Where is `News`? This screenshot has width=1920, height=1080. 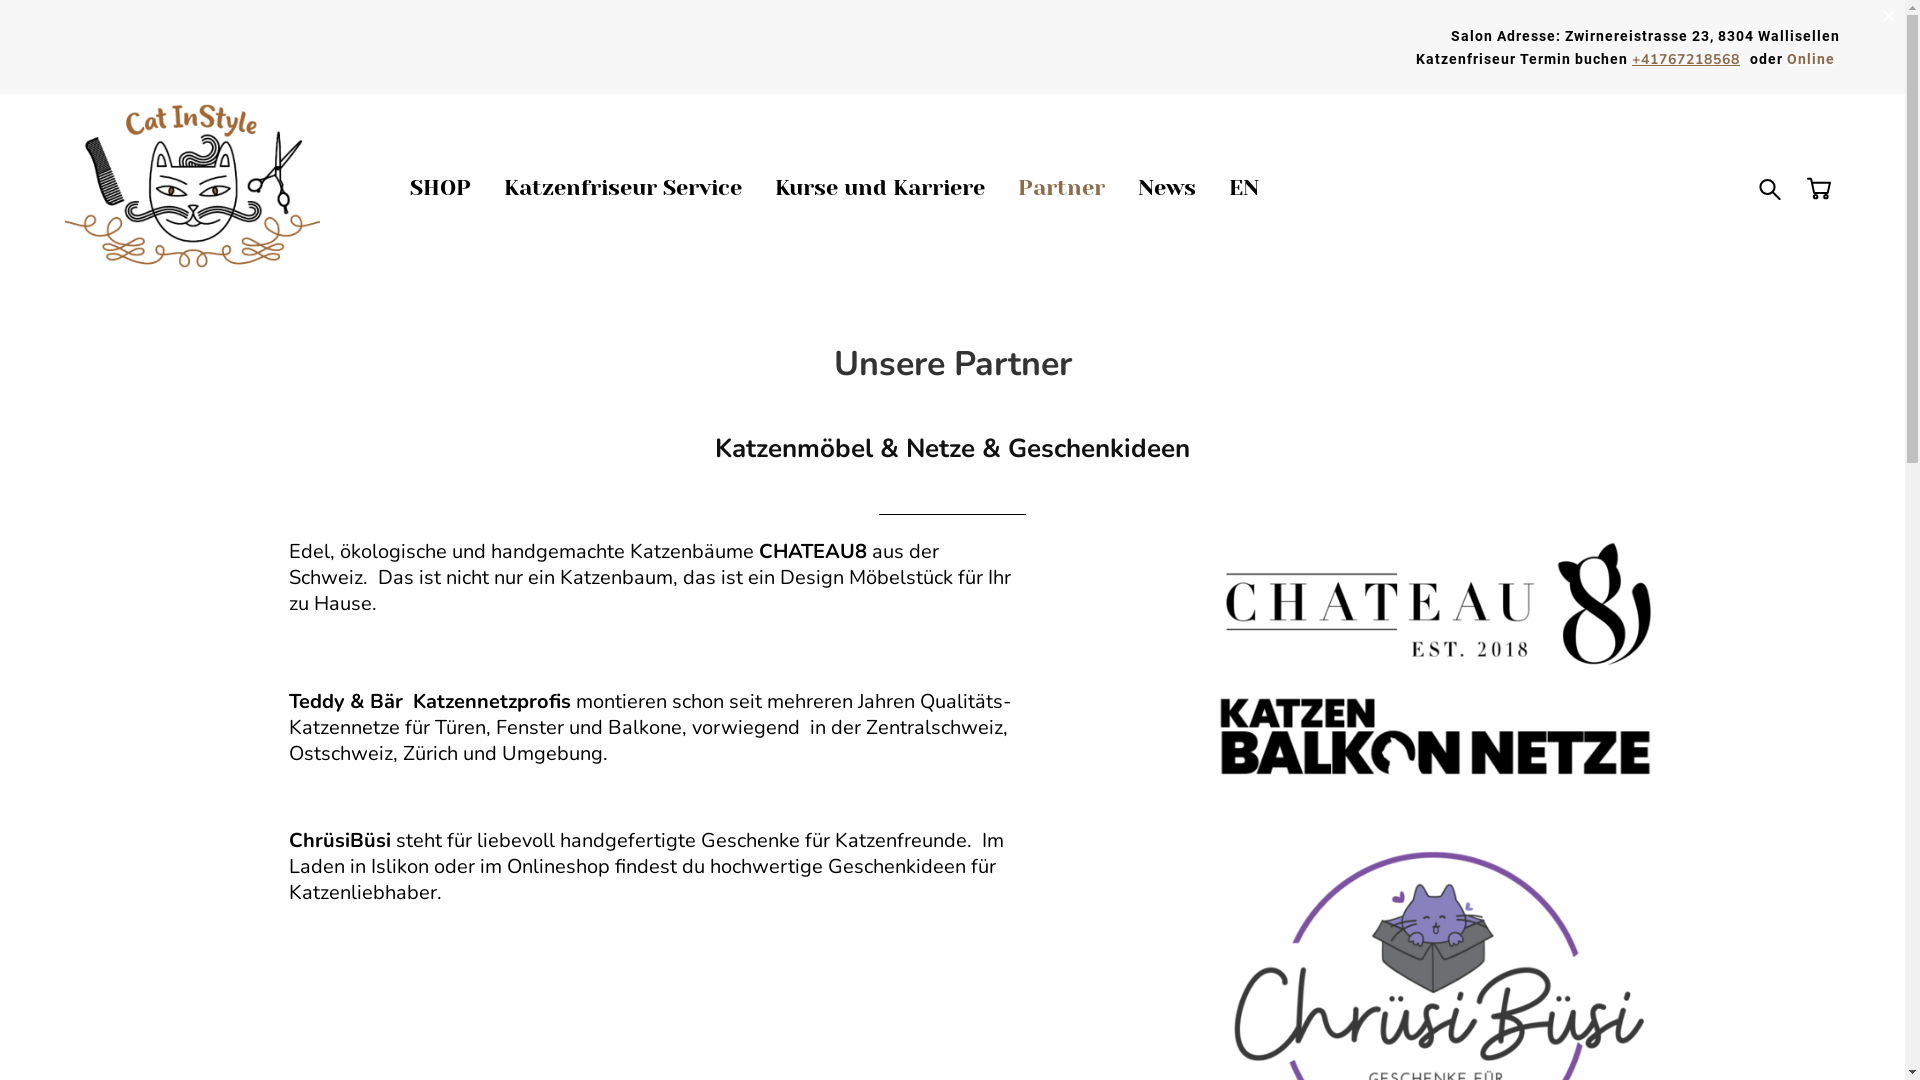
News is located at coordinates (1167, 188).